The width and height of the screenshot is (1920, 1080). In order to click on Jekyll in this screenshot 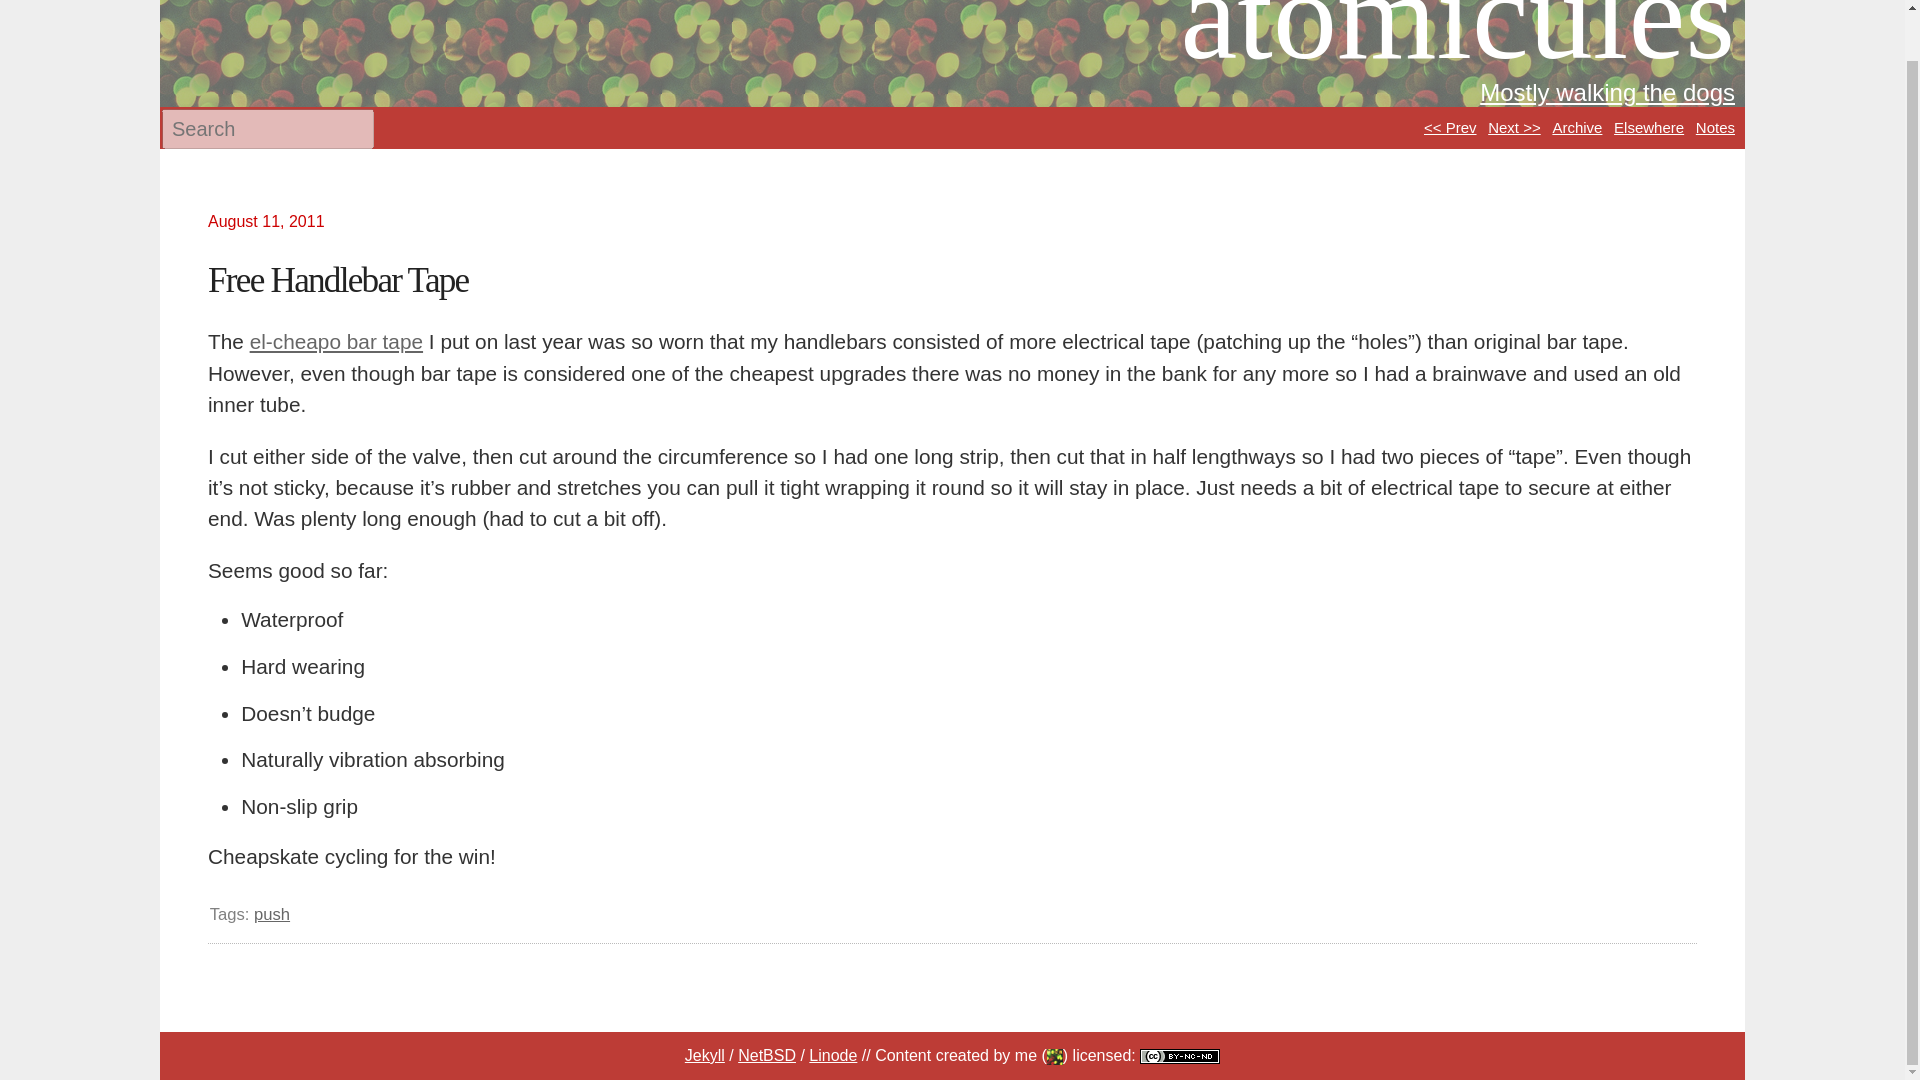, I will do `click(705, 1054)`.